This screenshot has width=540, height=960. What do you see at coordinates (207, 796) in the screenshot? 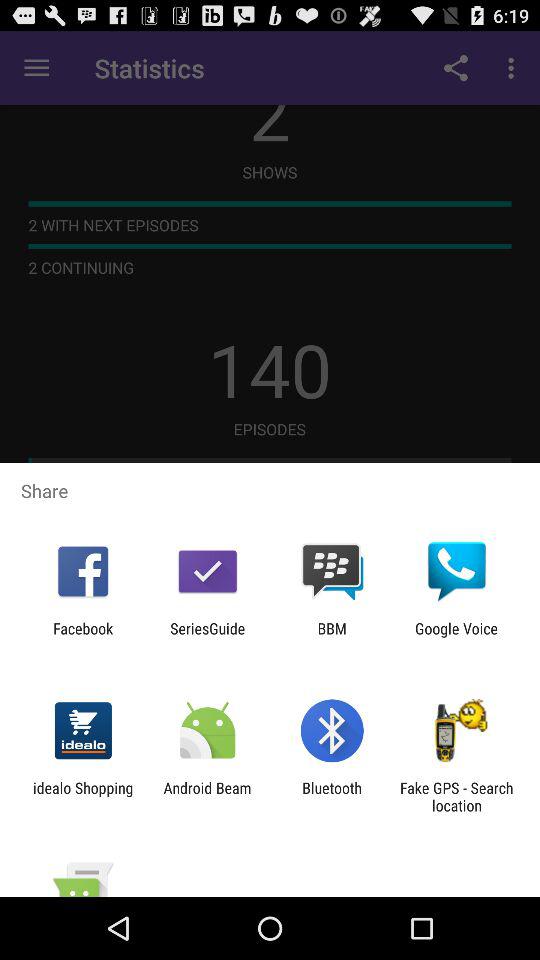
I see `launch the android beam app` at bounding box center [207, 796].